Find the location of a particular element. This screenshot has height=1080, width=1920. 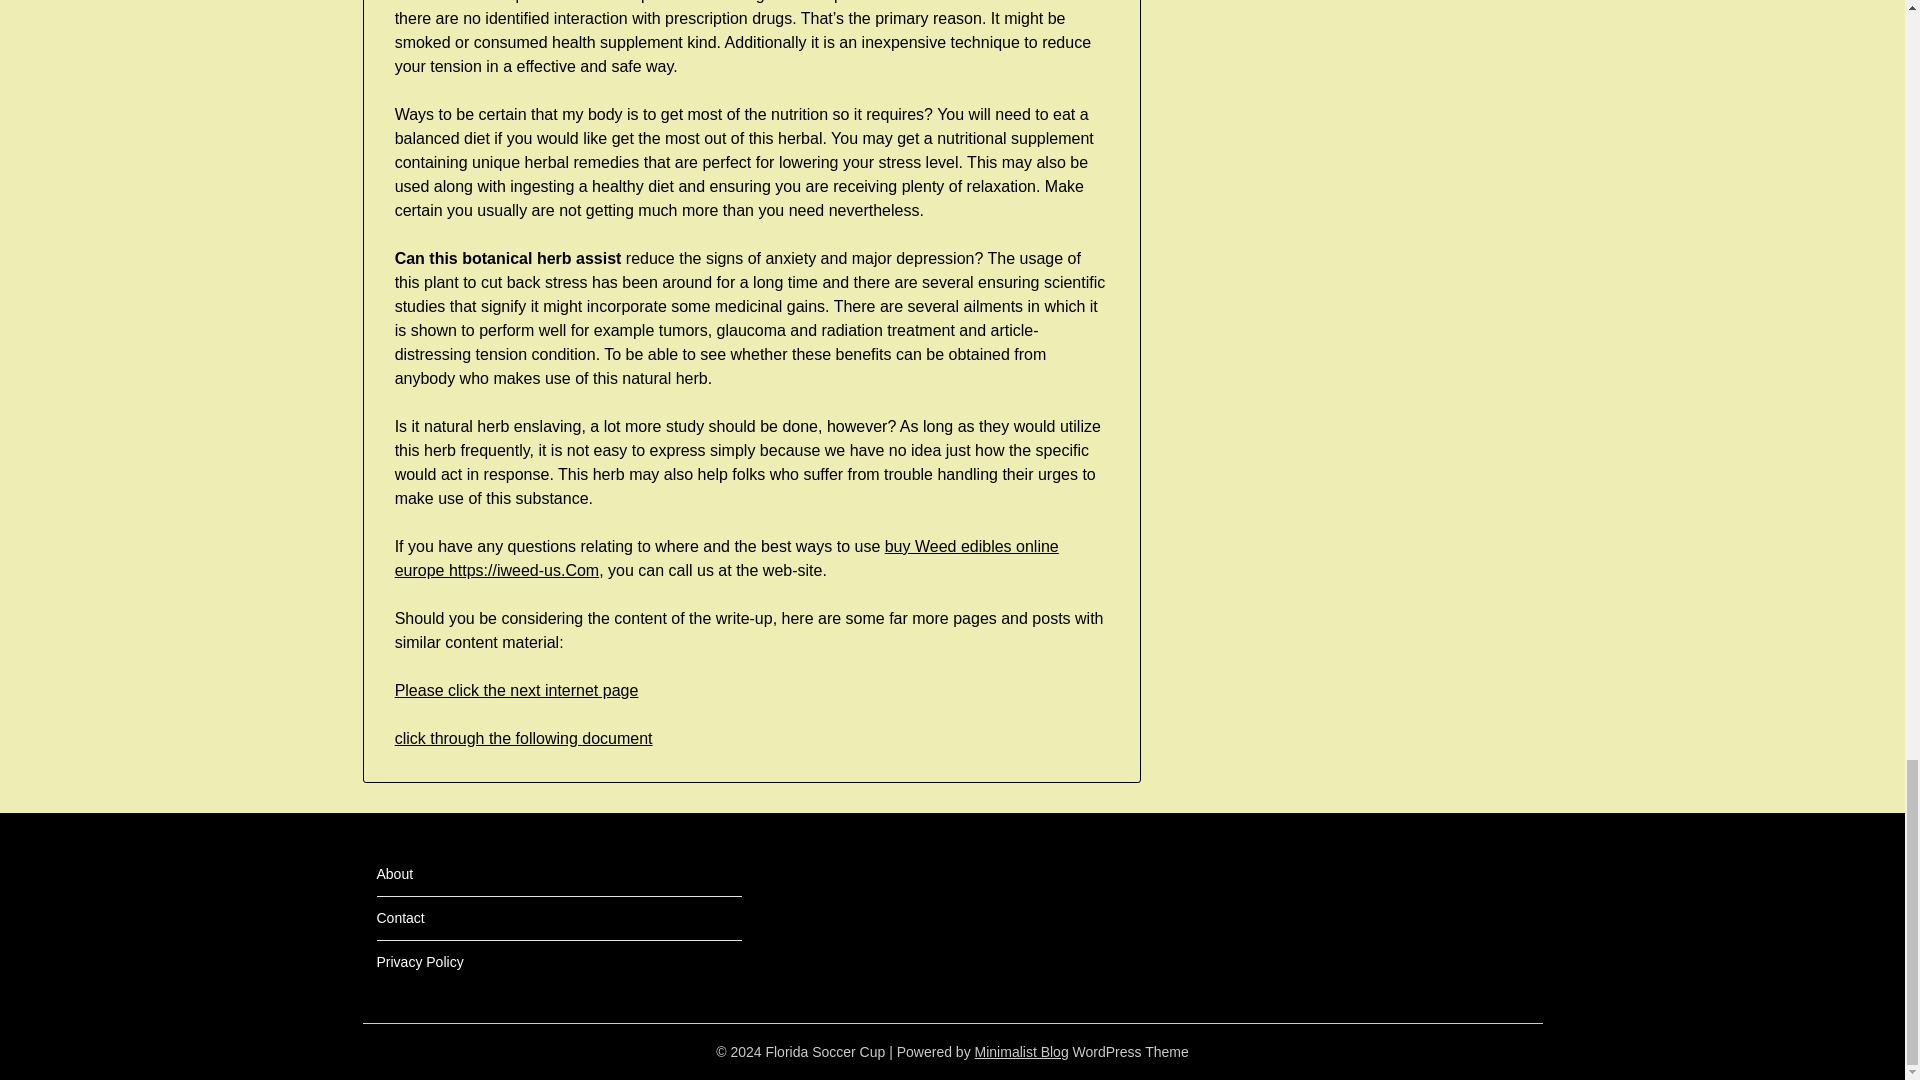

About is located at coordinates (394, 874).